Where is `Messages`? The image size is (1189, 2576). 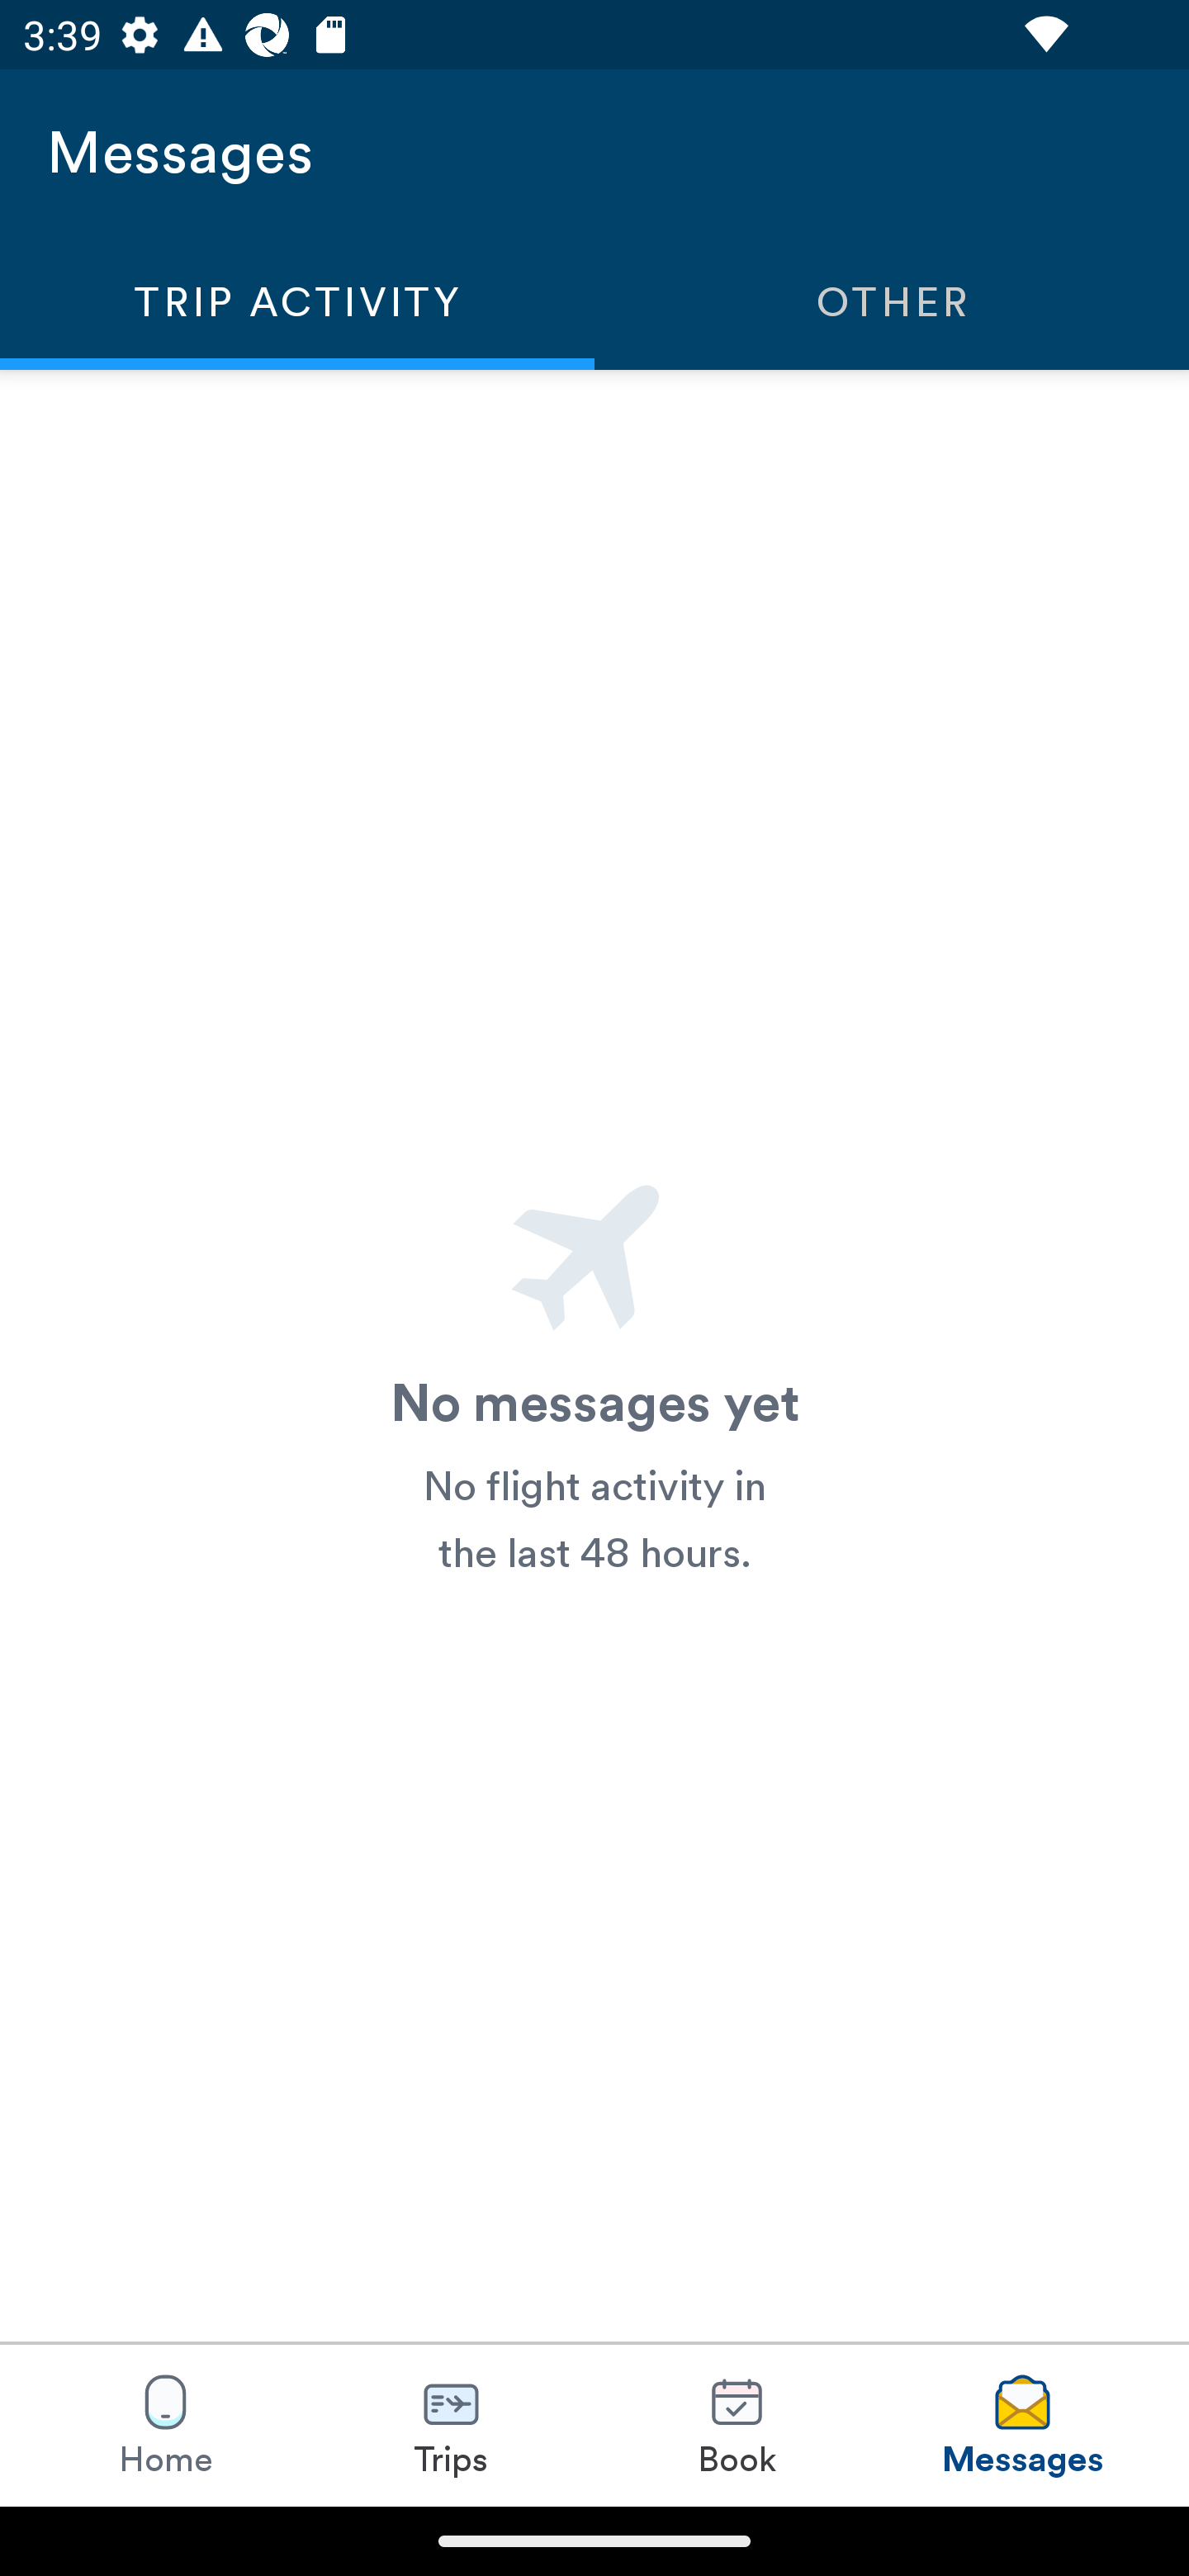 Messages is located at coordinates (1022, 2425).